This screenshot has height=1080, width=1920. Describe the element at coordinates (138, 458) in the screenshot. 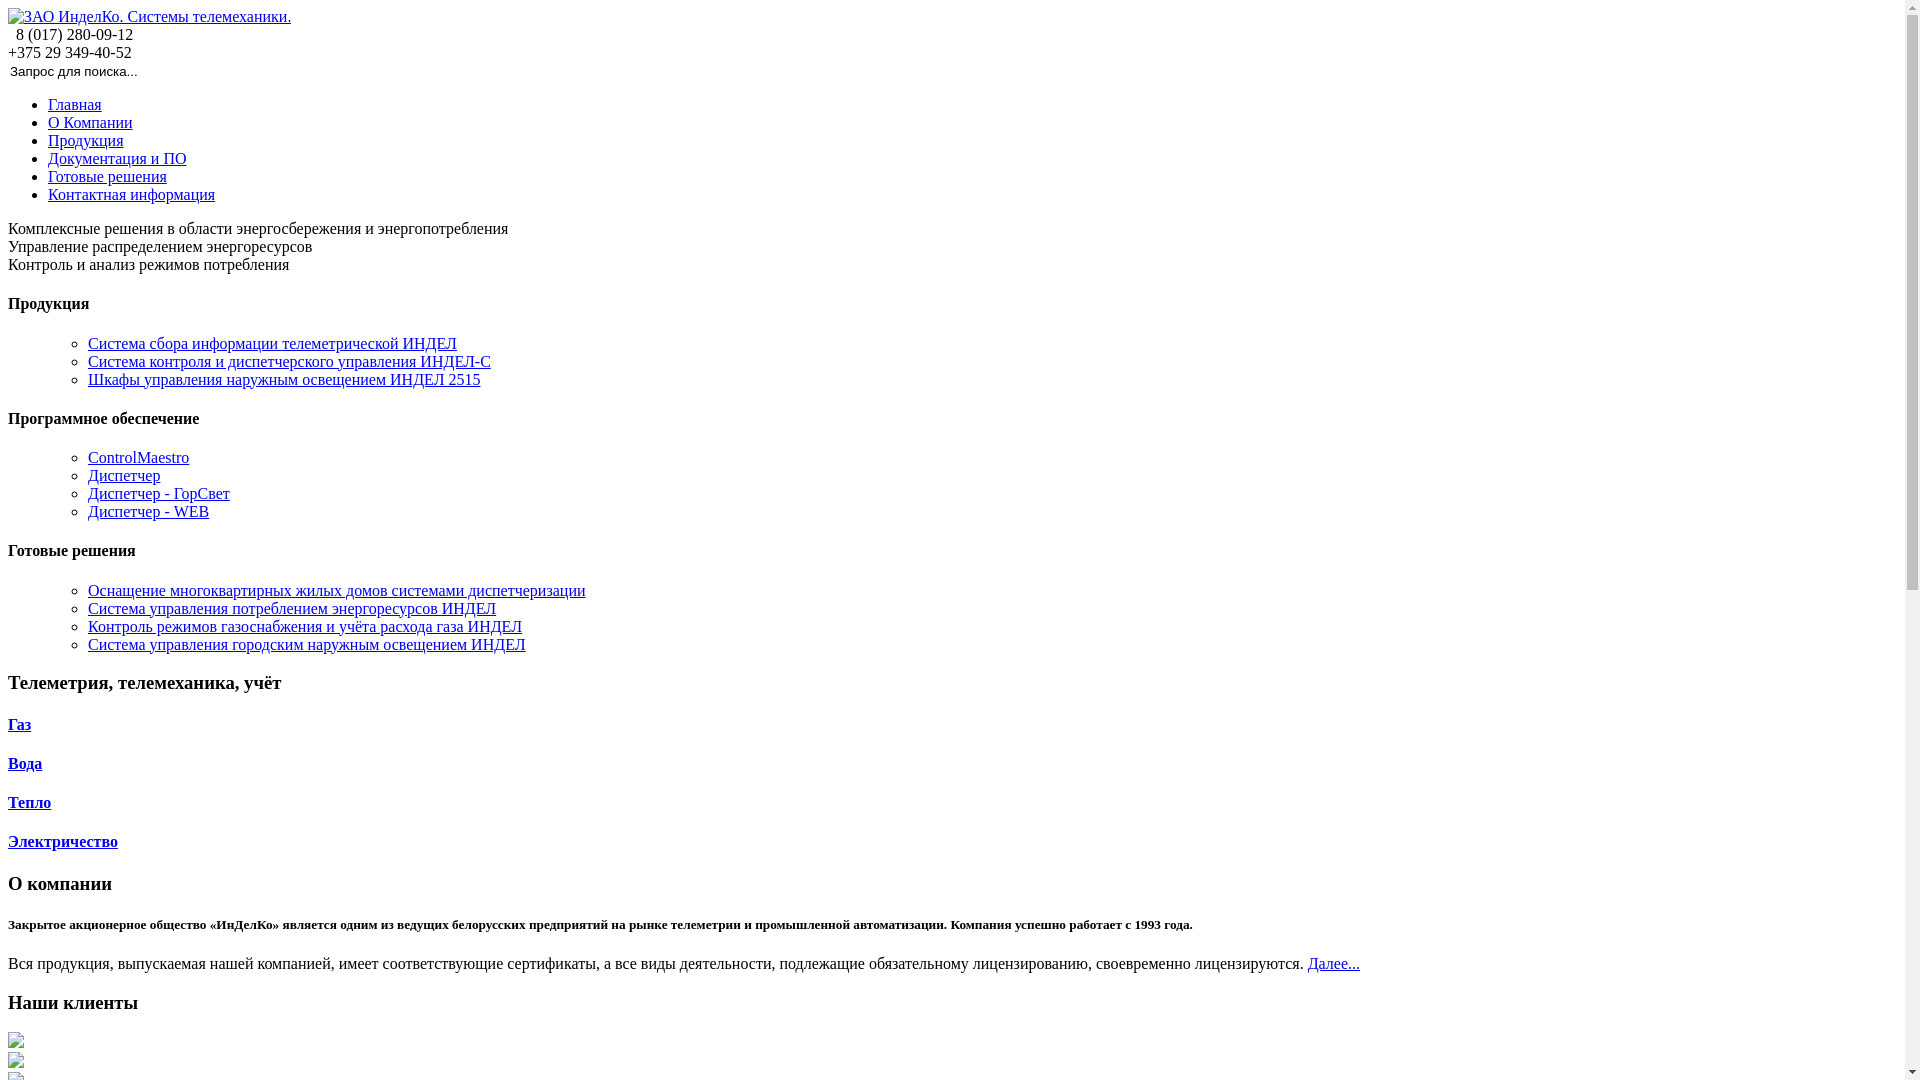

I see `ControlMaestro` at that location.